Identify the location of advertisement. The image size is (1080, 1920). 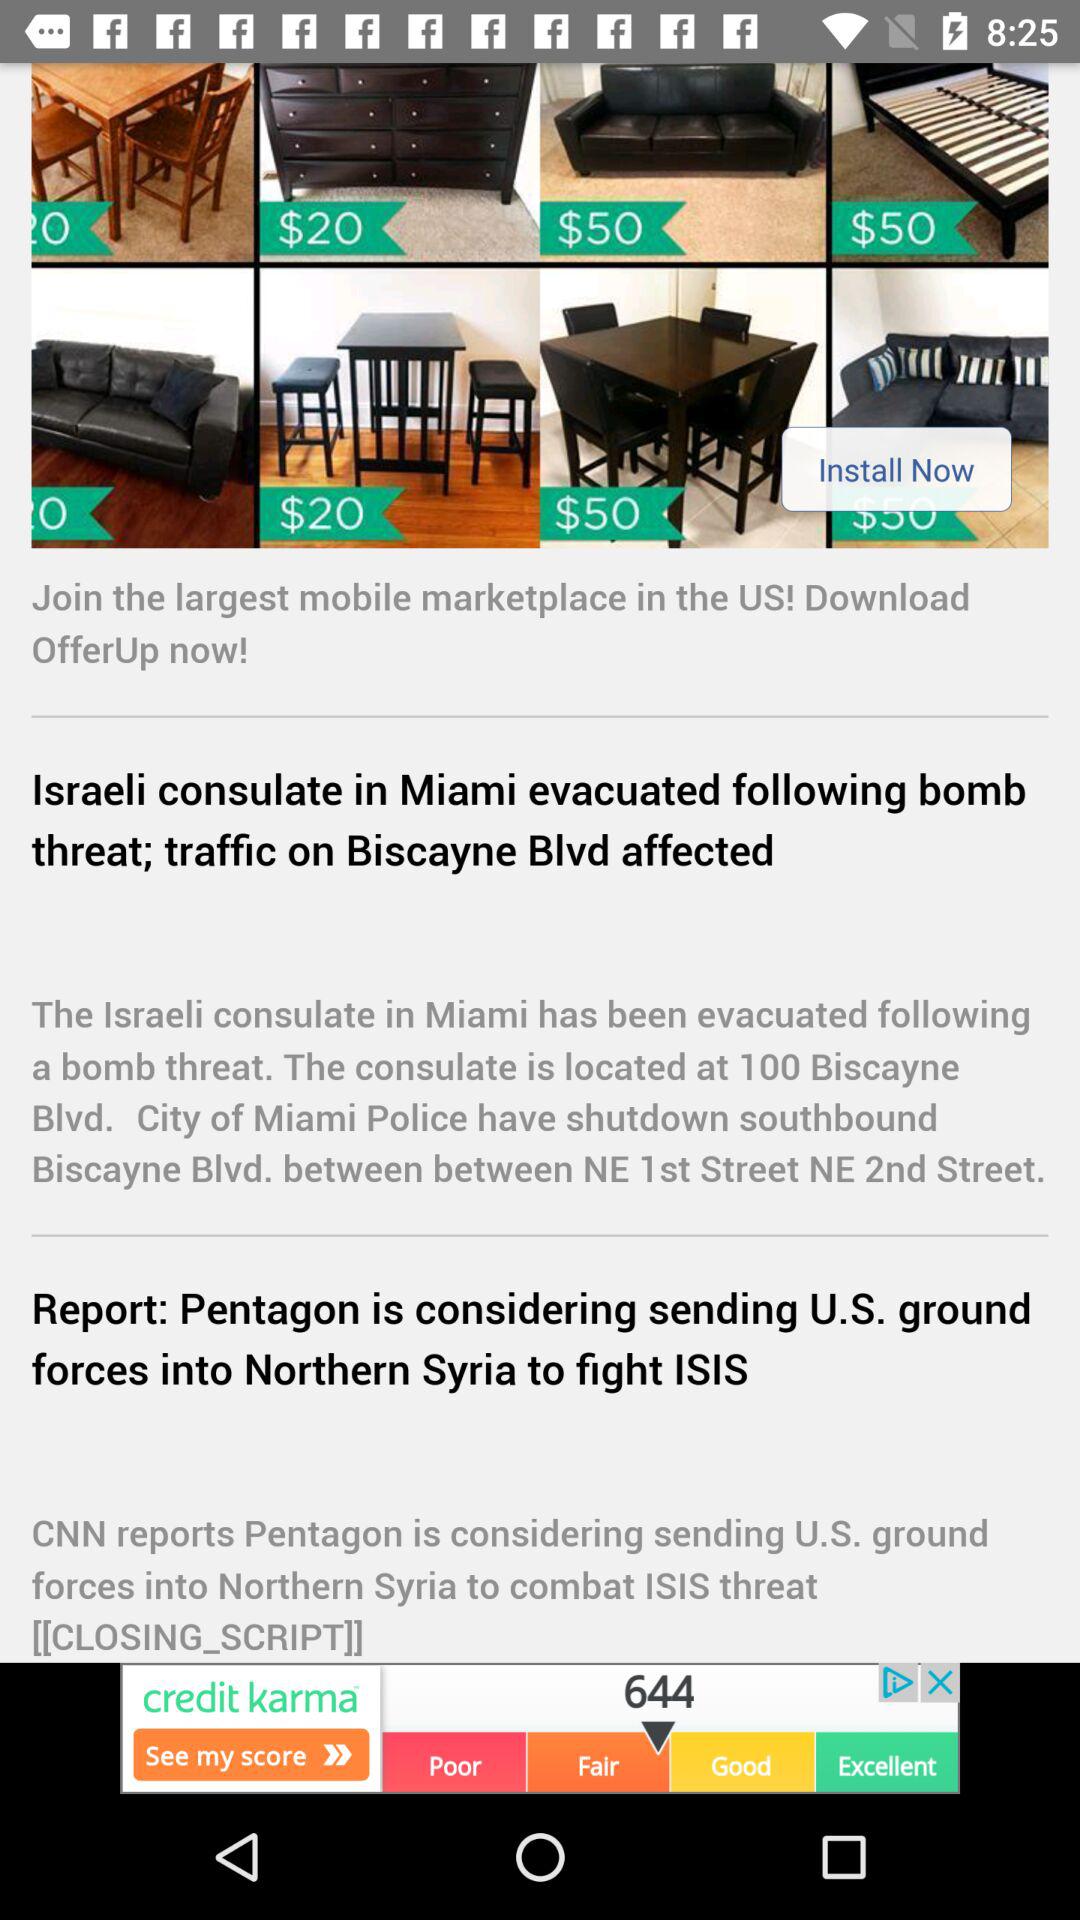
(540, 306).